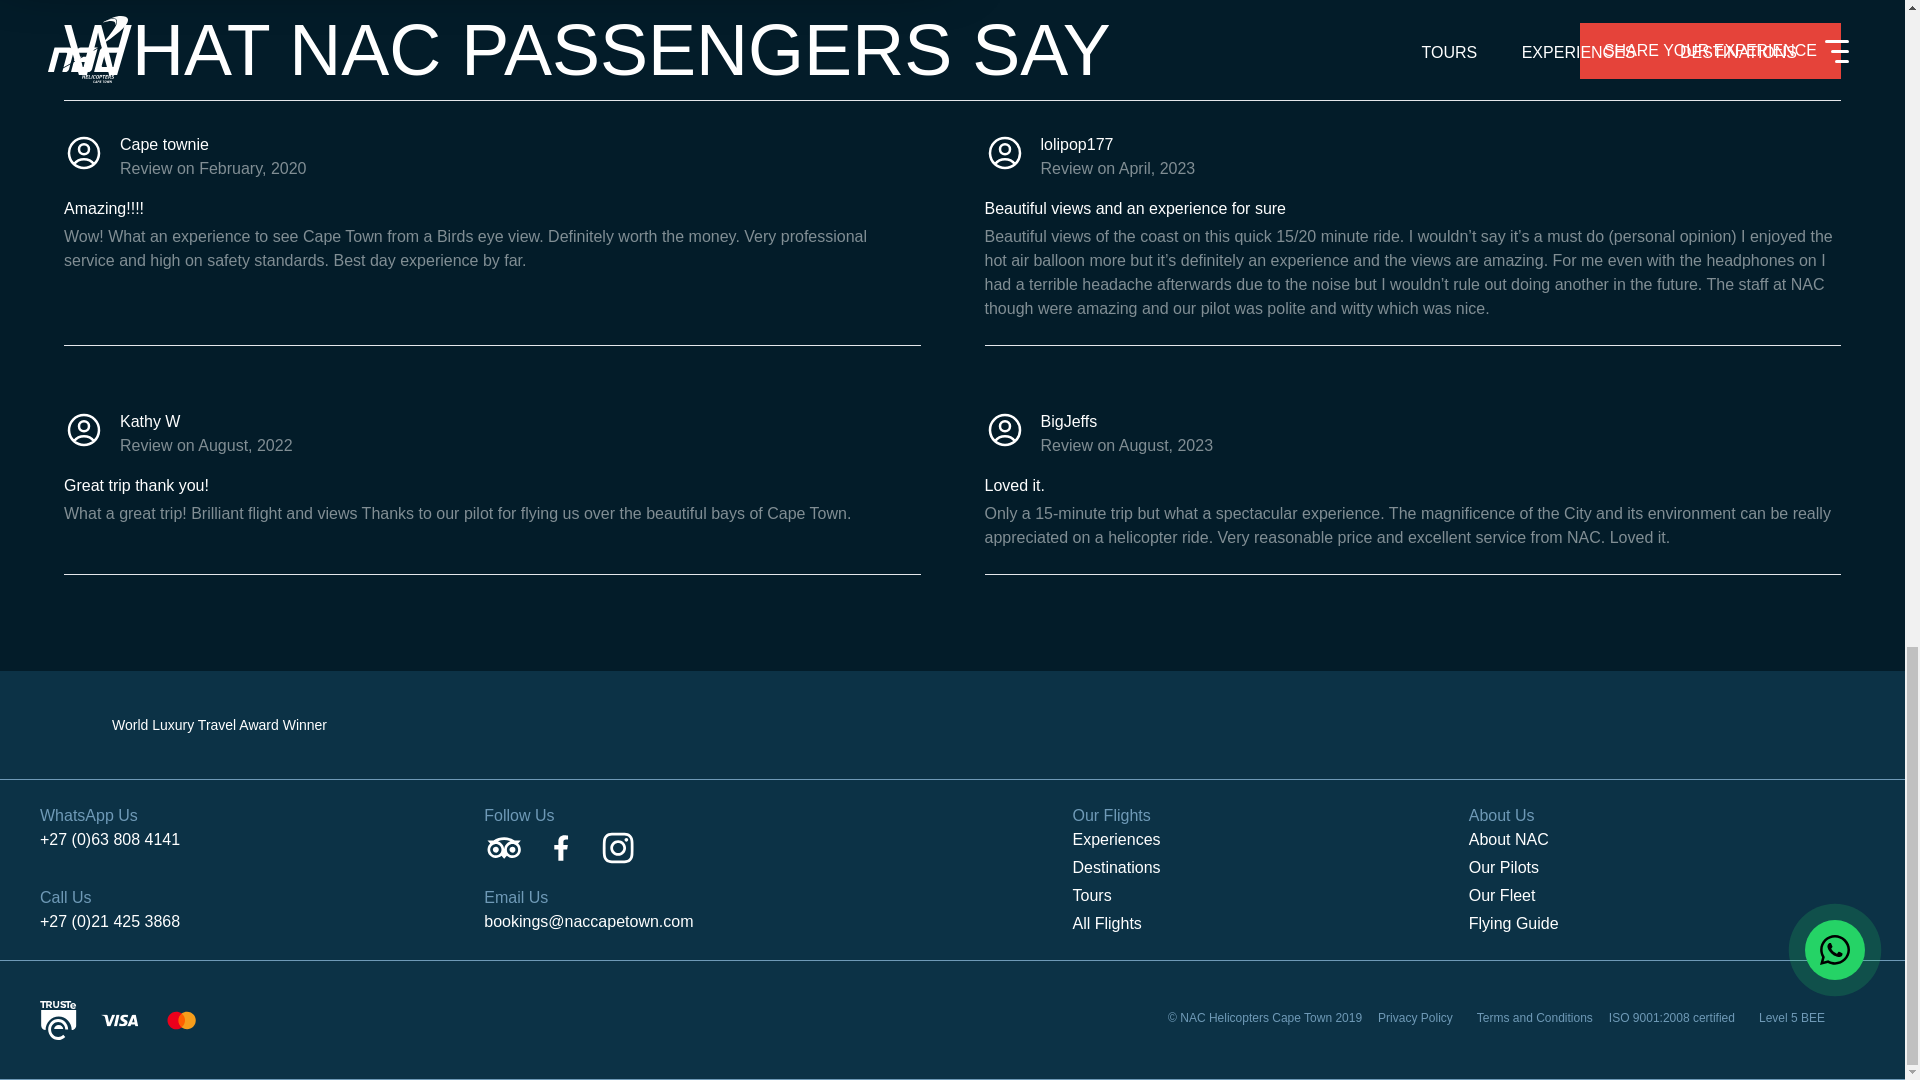  I want to click on Our Pilots, so click(1666, 868).